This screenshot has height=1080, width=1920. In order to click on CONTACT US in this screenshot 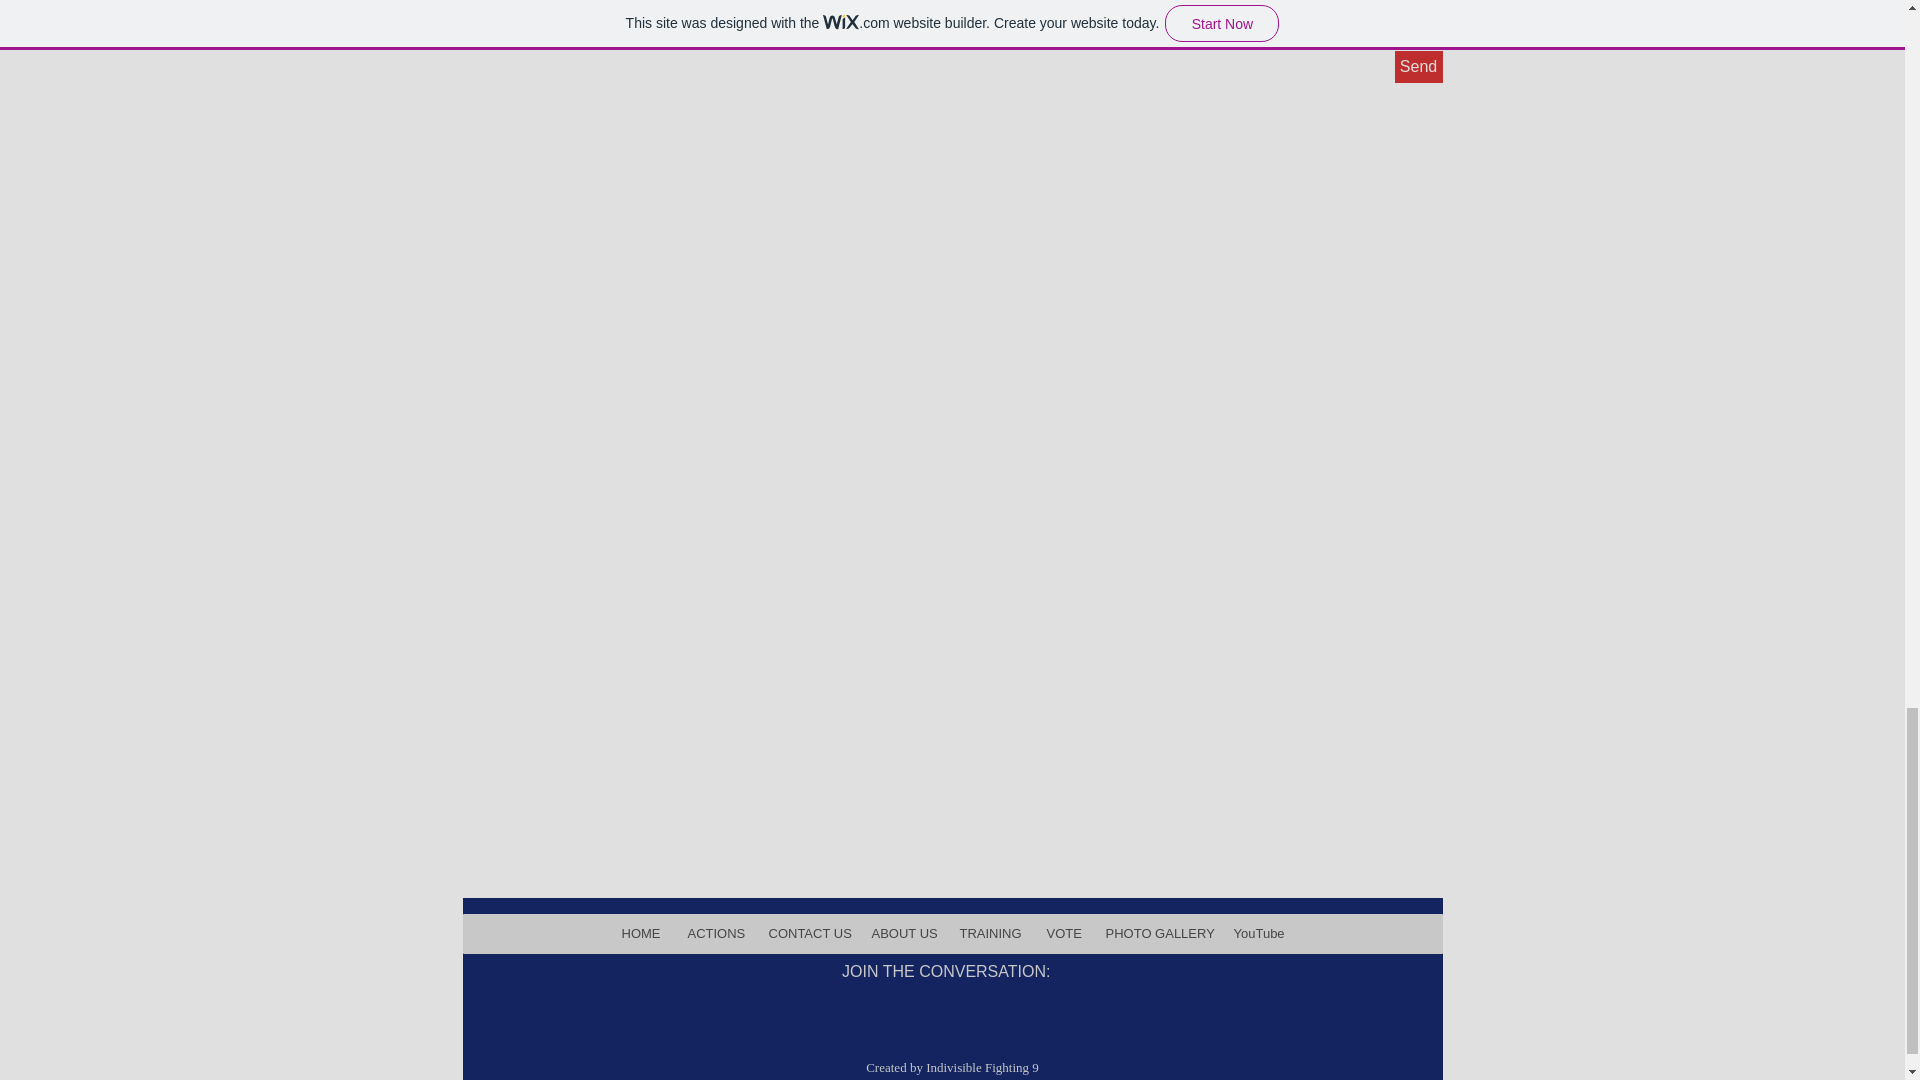, I will do `click(805, 933)`.